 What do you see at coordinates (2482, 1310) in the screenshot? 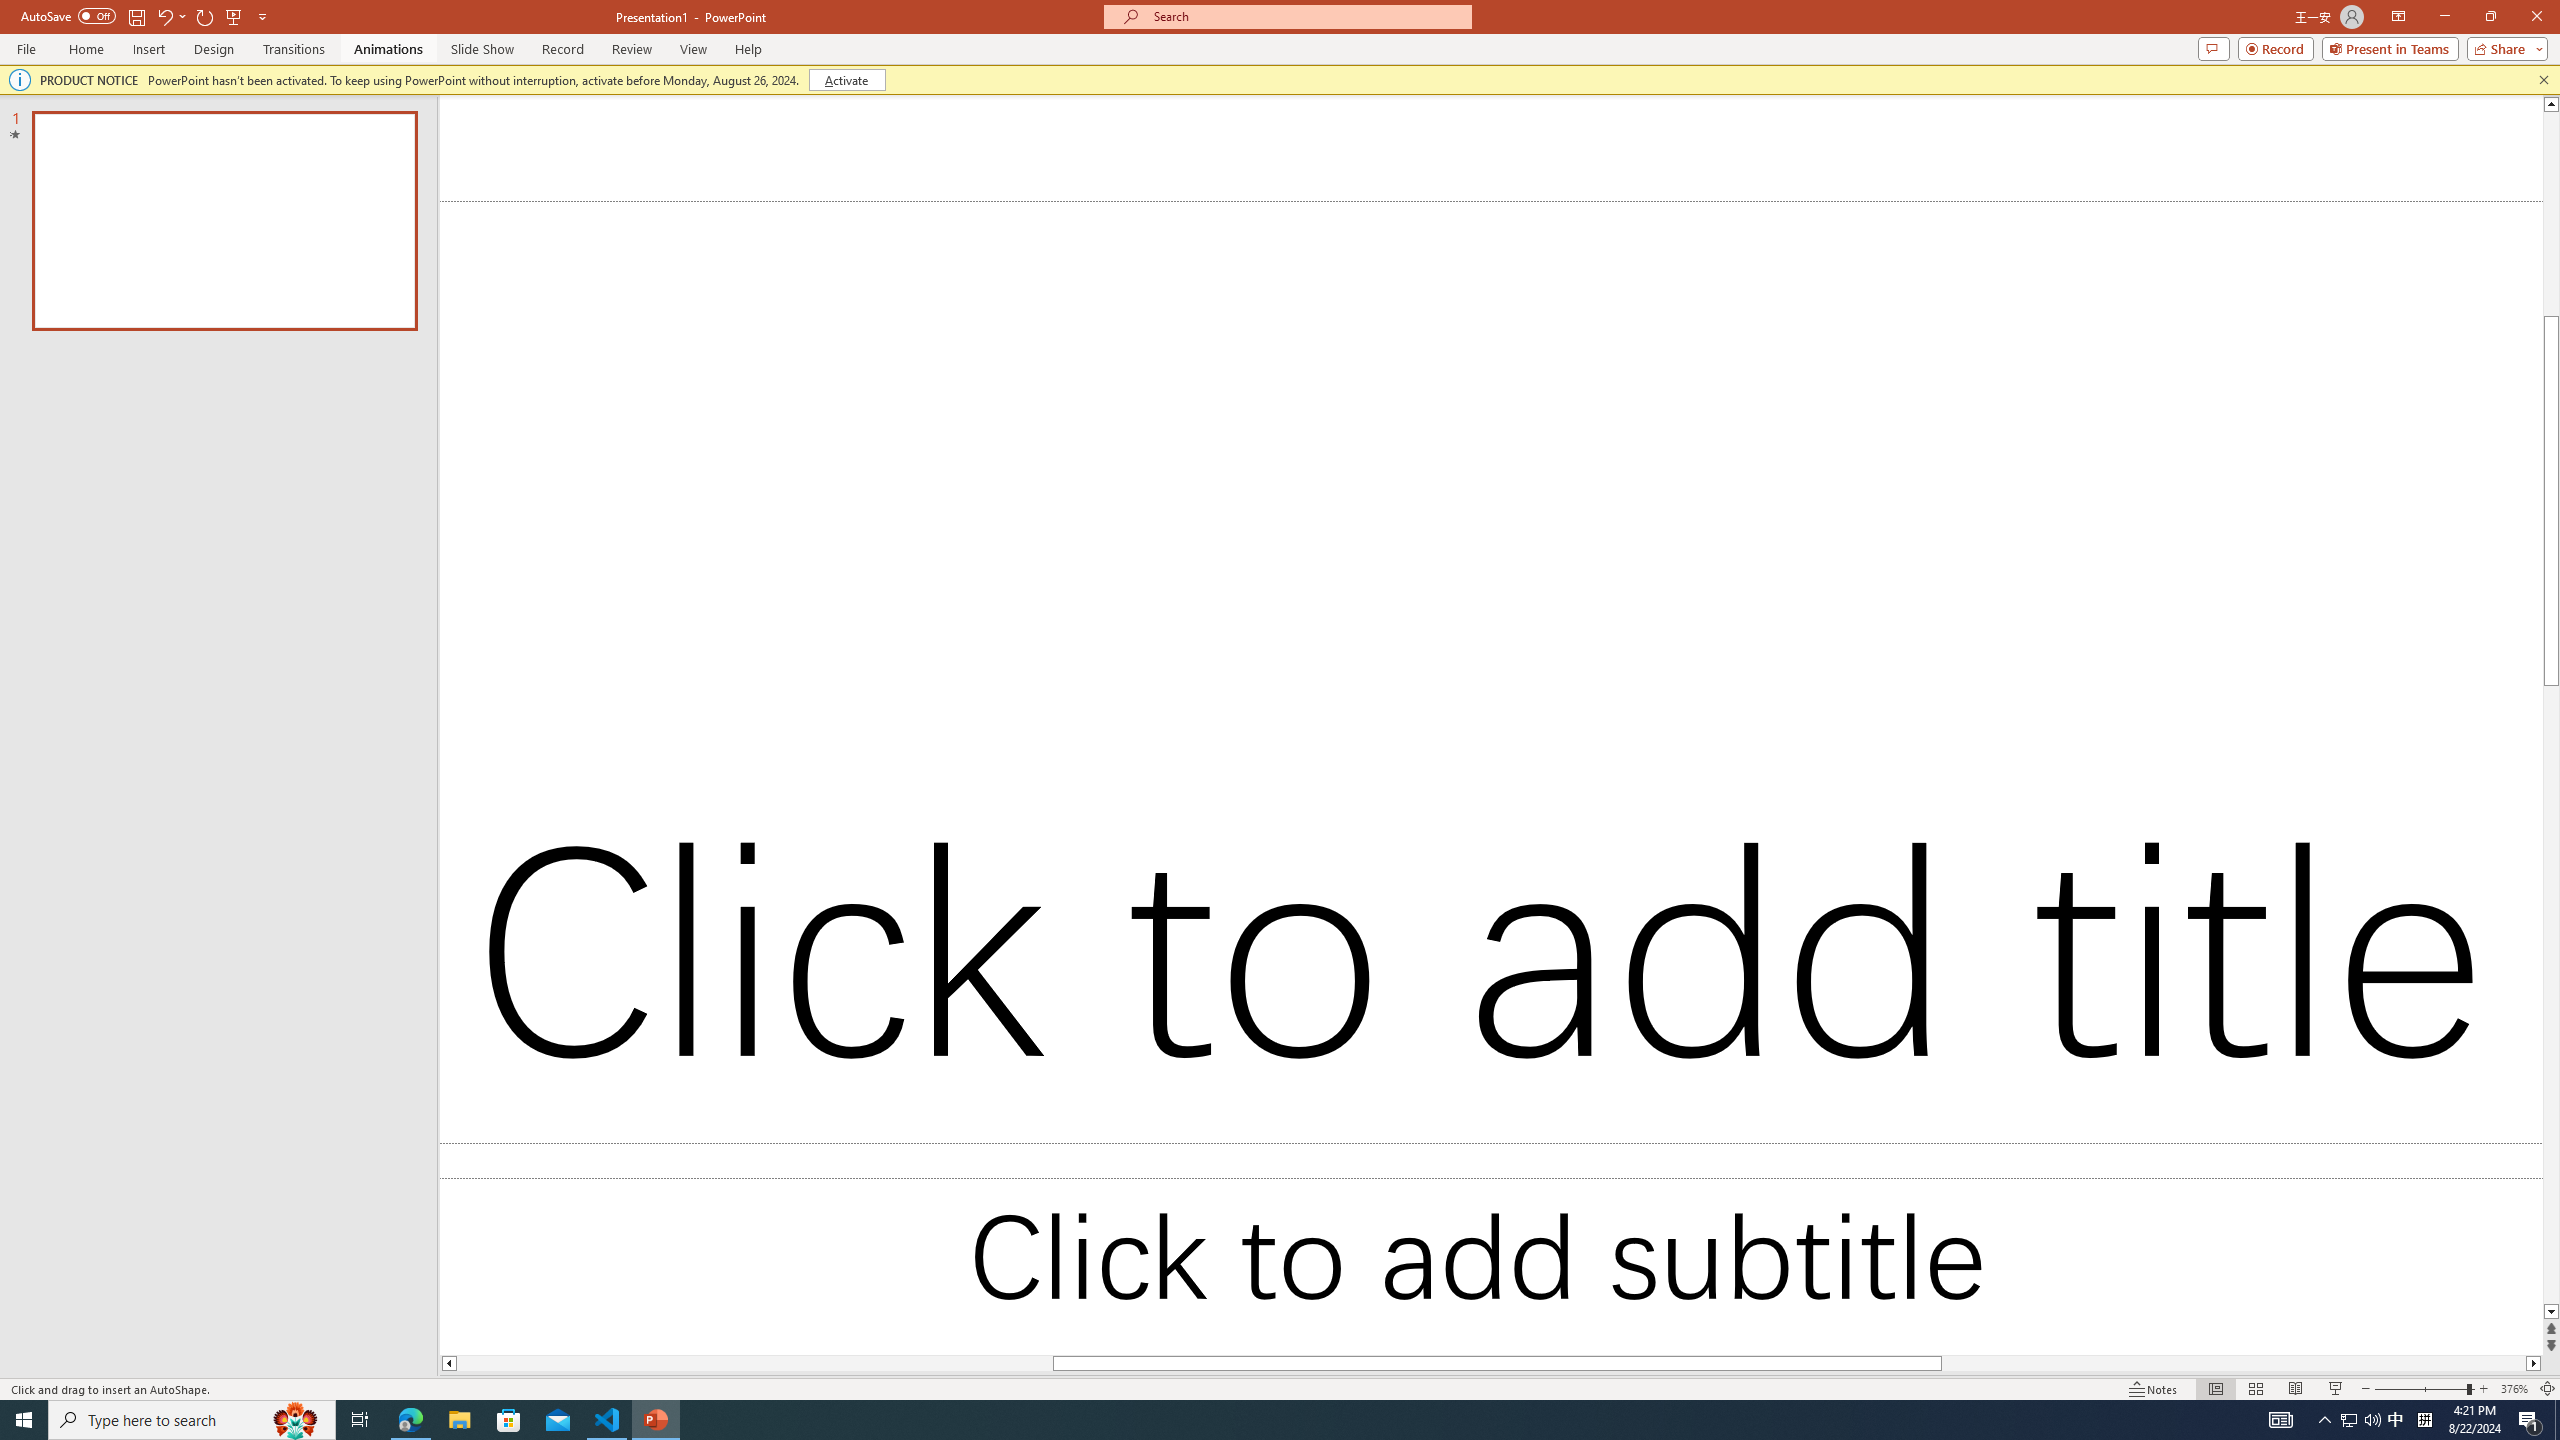
I see `Options...` at bounding box center [2482, 1310].